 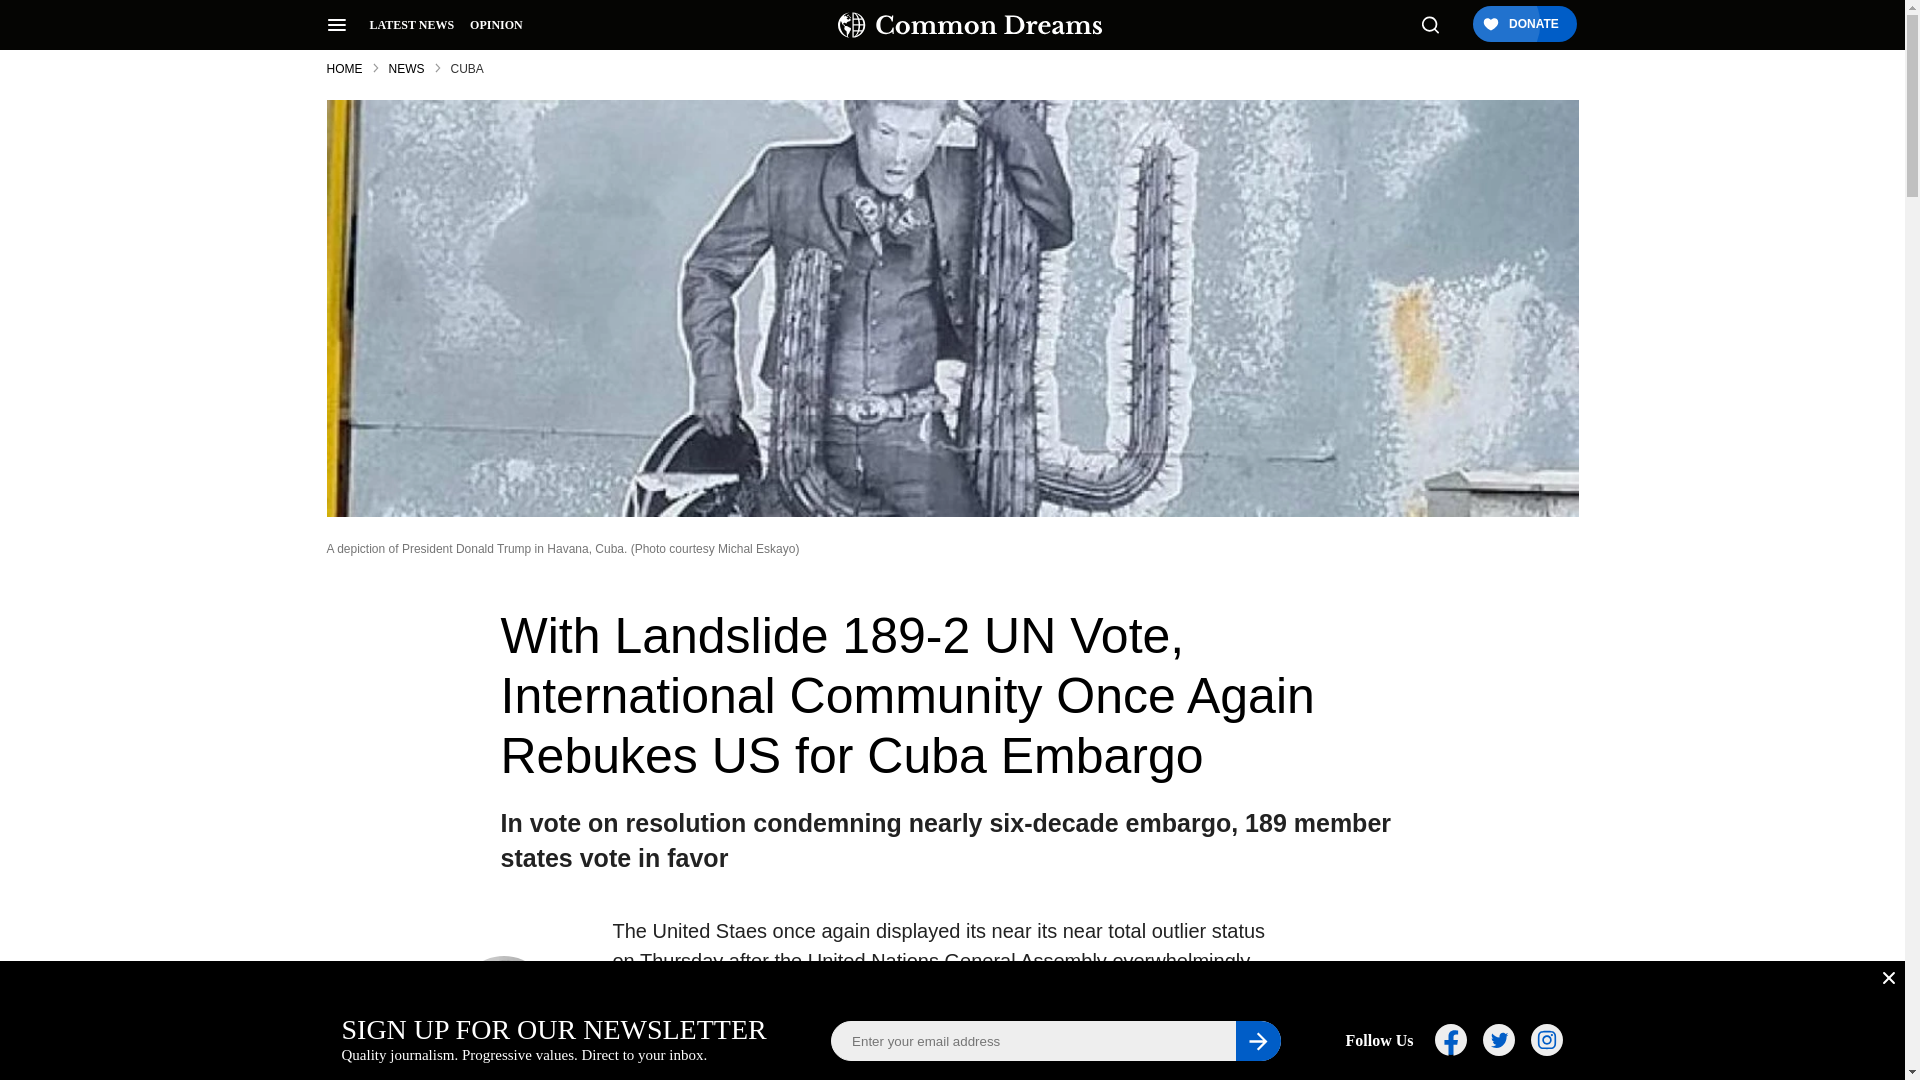 What do you see at coordinates (970, 24) in the screenshot?
I see `Common Dreams` at bounding box center [970, 24].